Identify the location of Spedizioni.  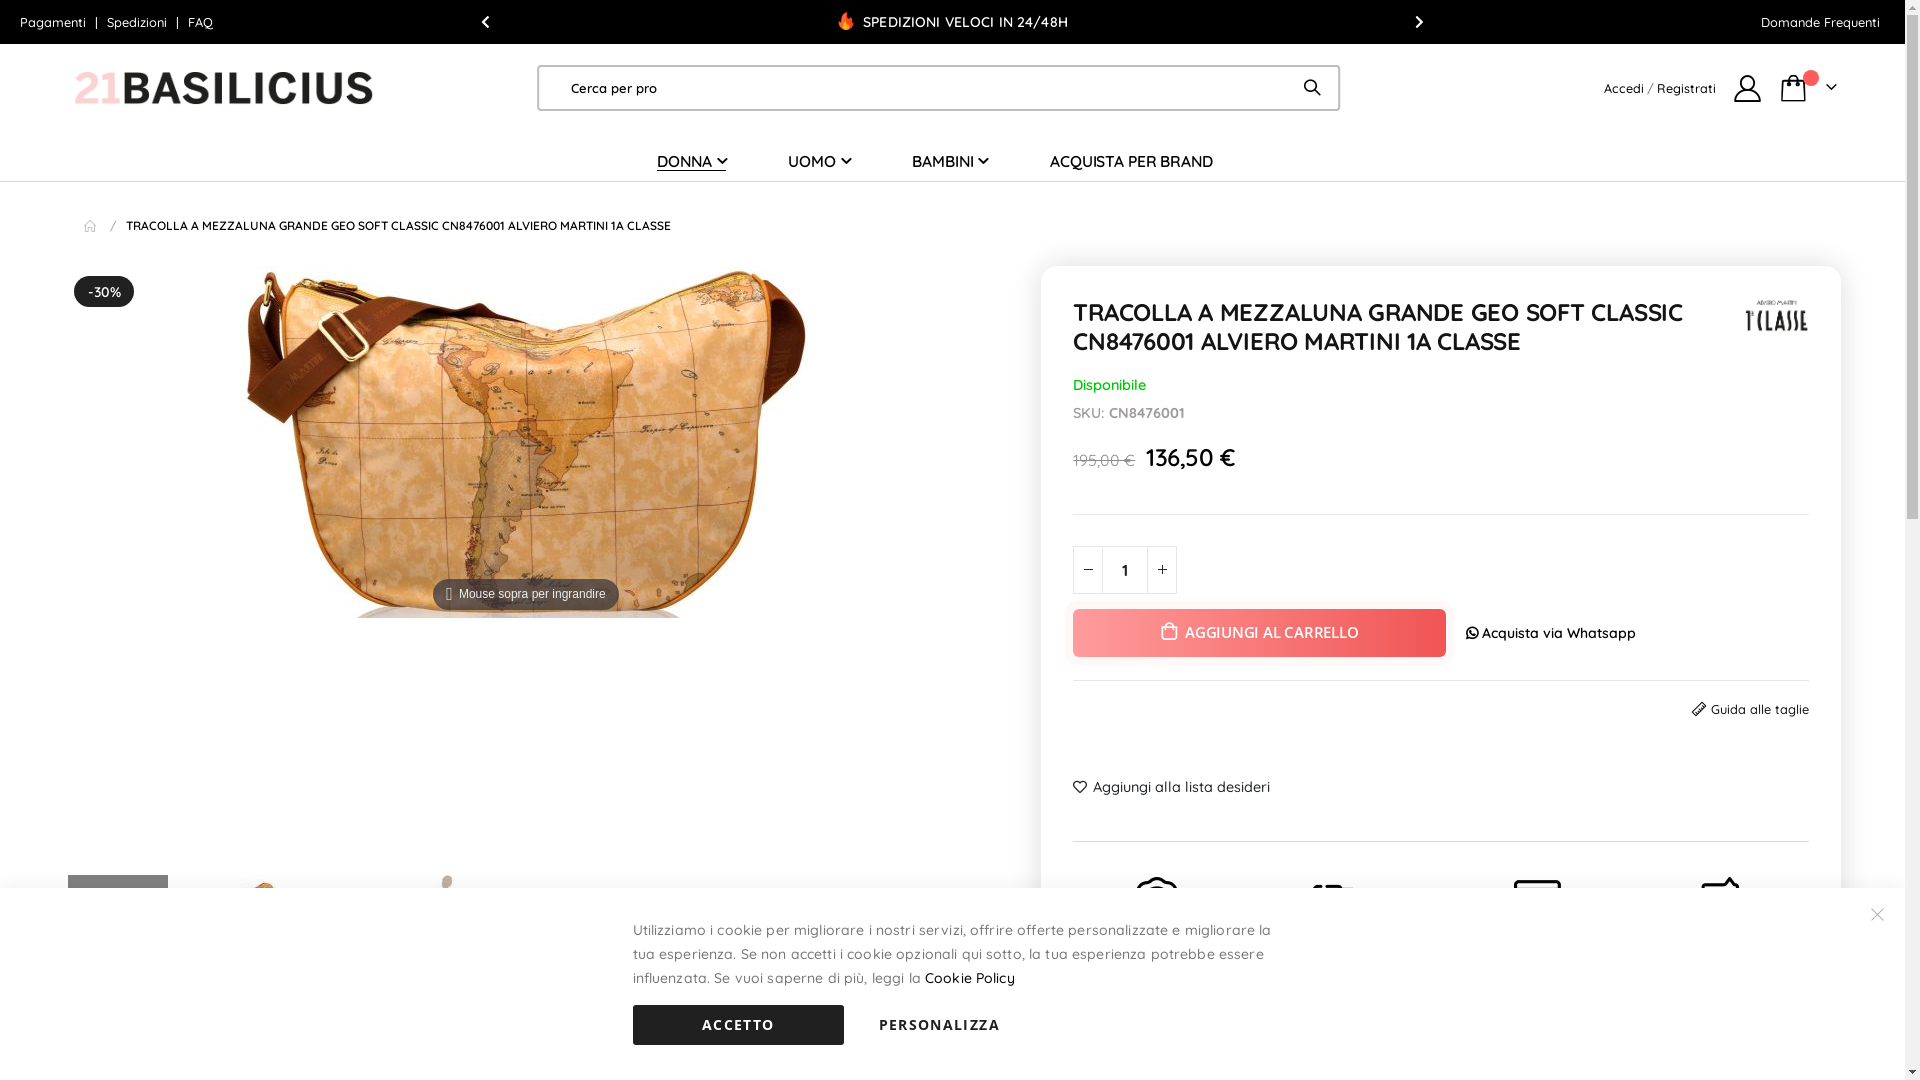
(139, 22).